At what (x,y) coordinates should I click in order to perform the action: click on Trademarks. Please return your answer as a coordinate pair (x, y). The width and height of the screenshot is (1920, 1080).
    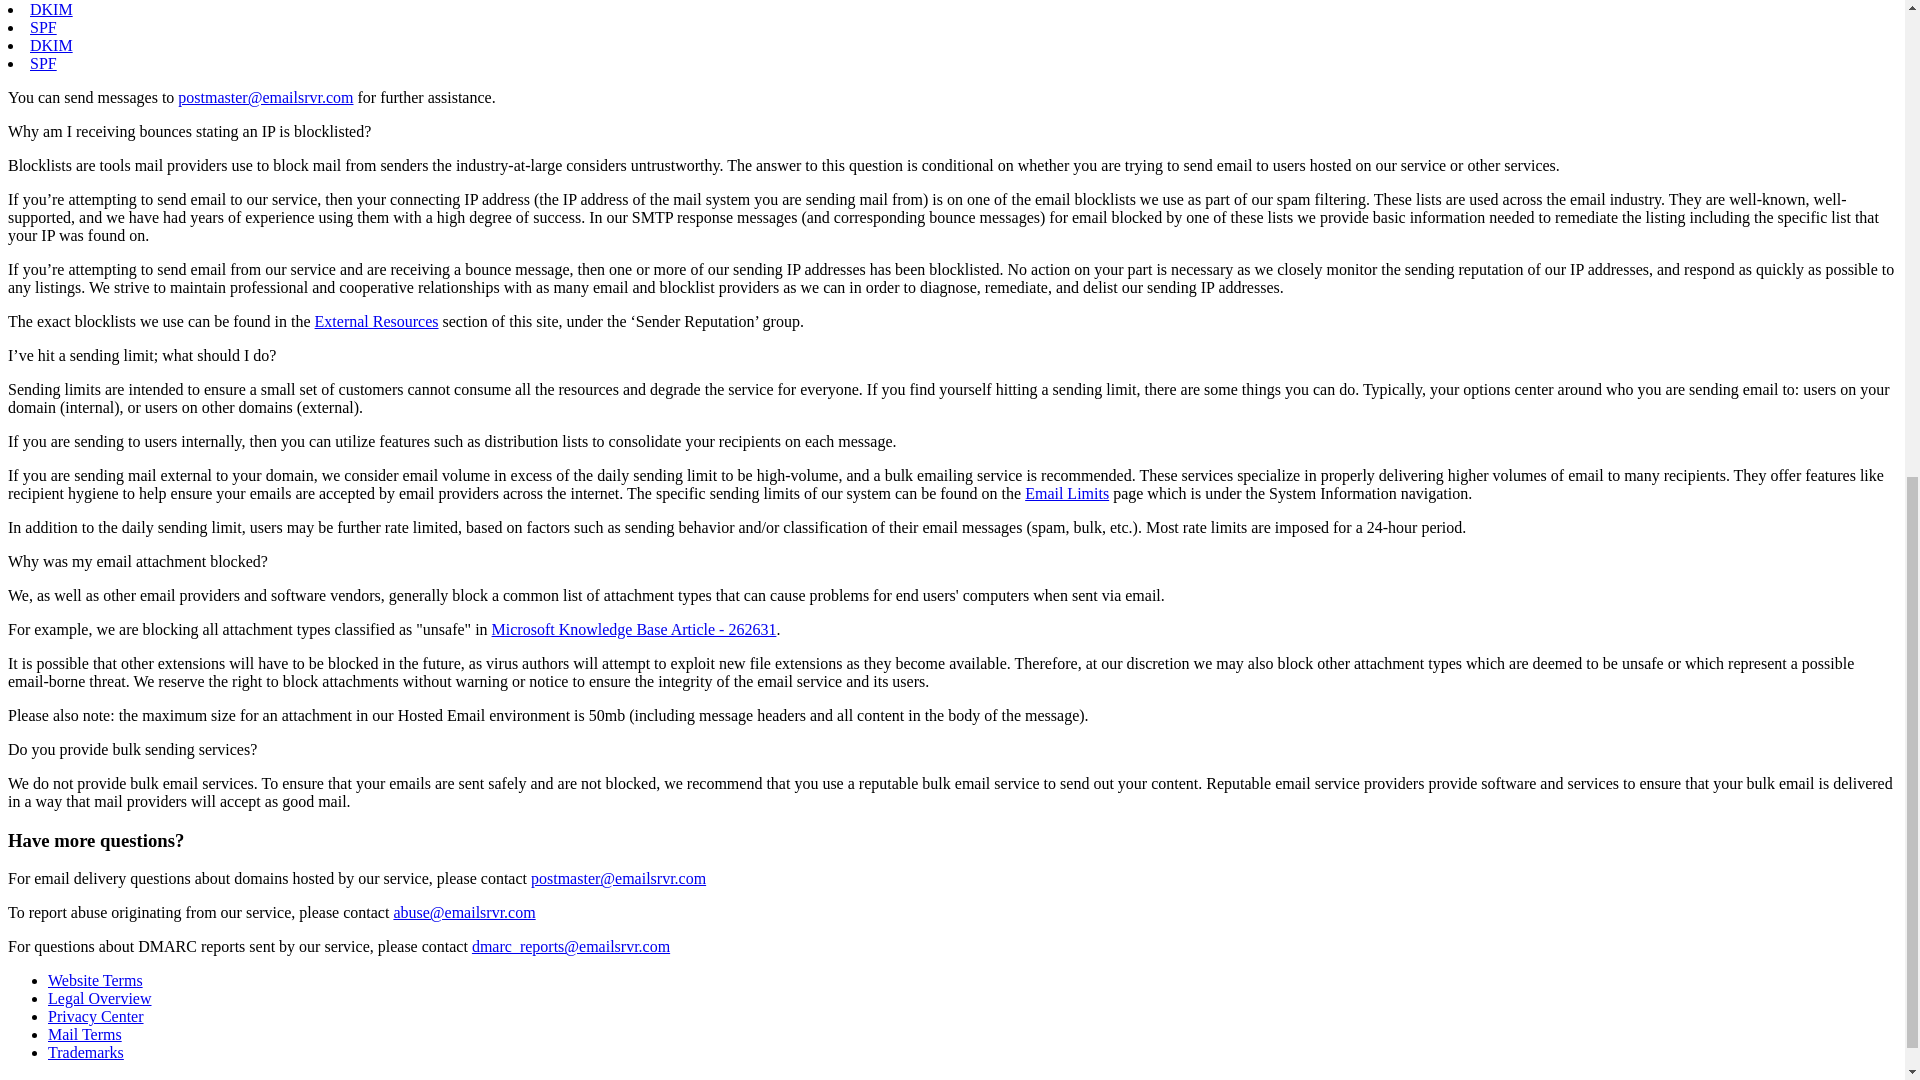
    Looking at the image, I should click on (86, 1052).